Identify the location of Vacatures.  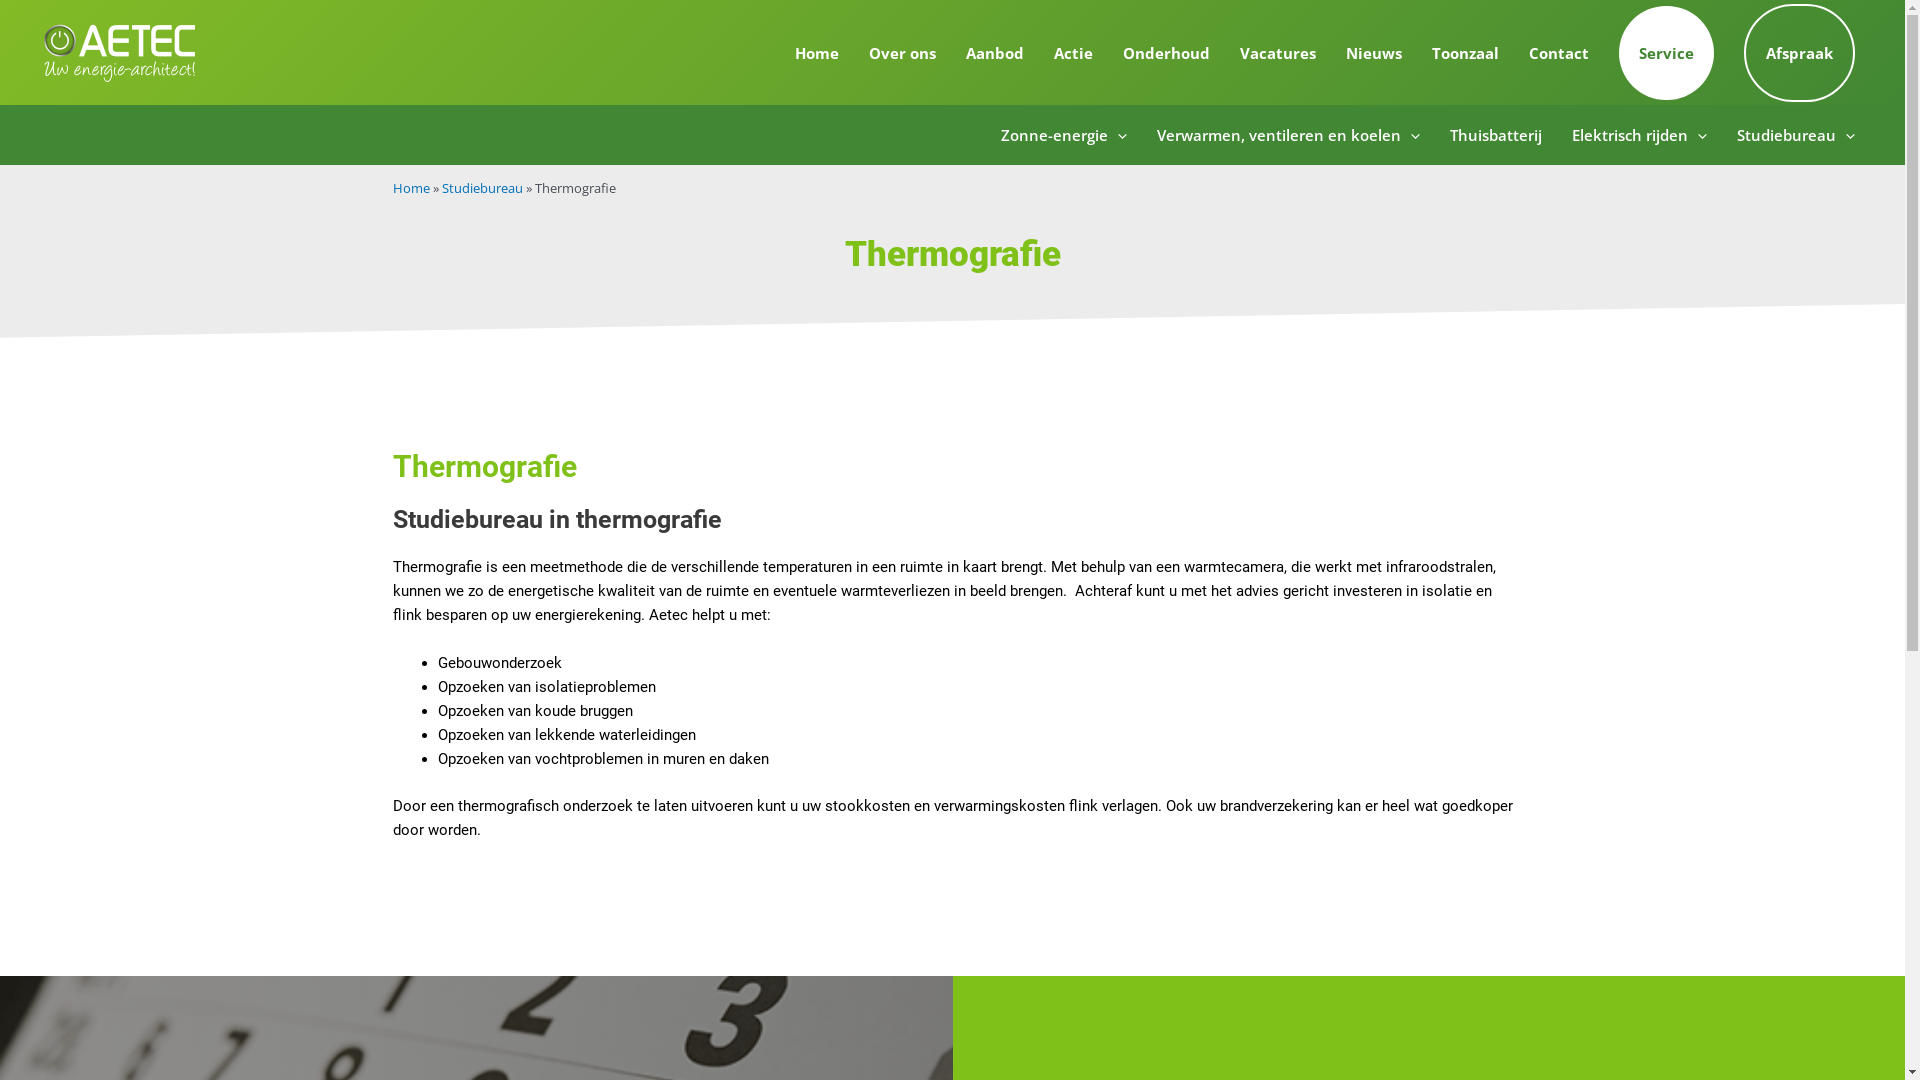
(1278, 53).